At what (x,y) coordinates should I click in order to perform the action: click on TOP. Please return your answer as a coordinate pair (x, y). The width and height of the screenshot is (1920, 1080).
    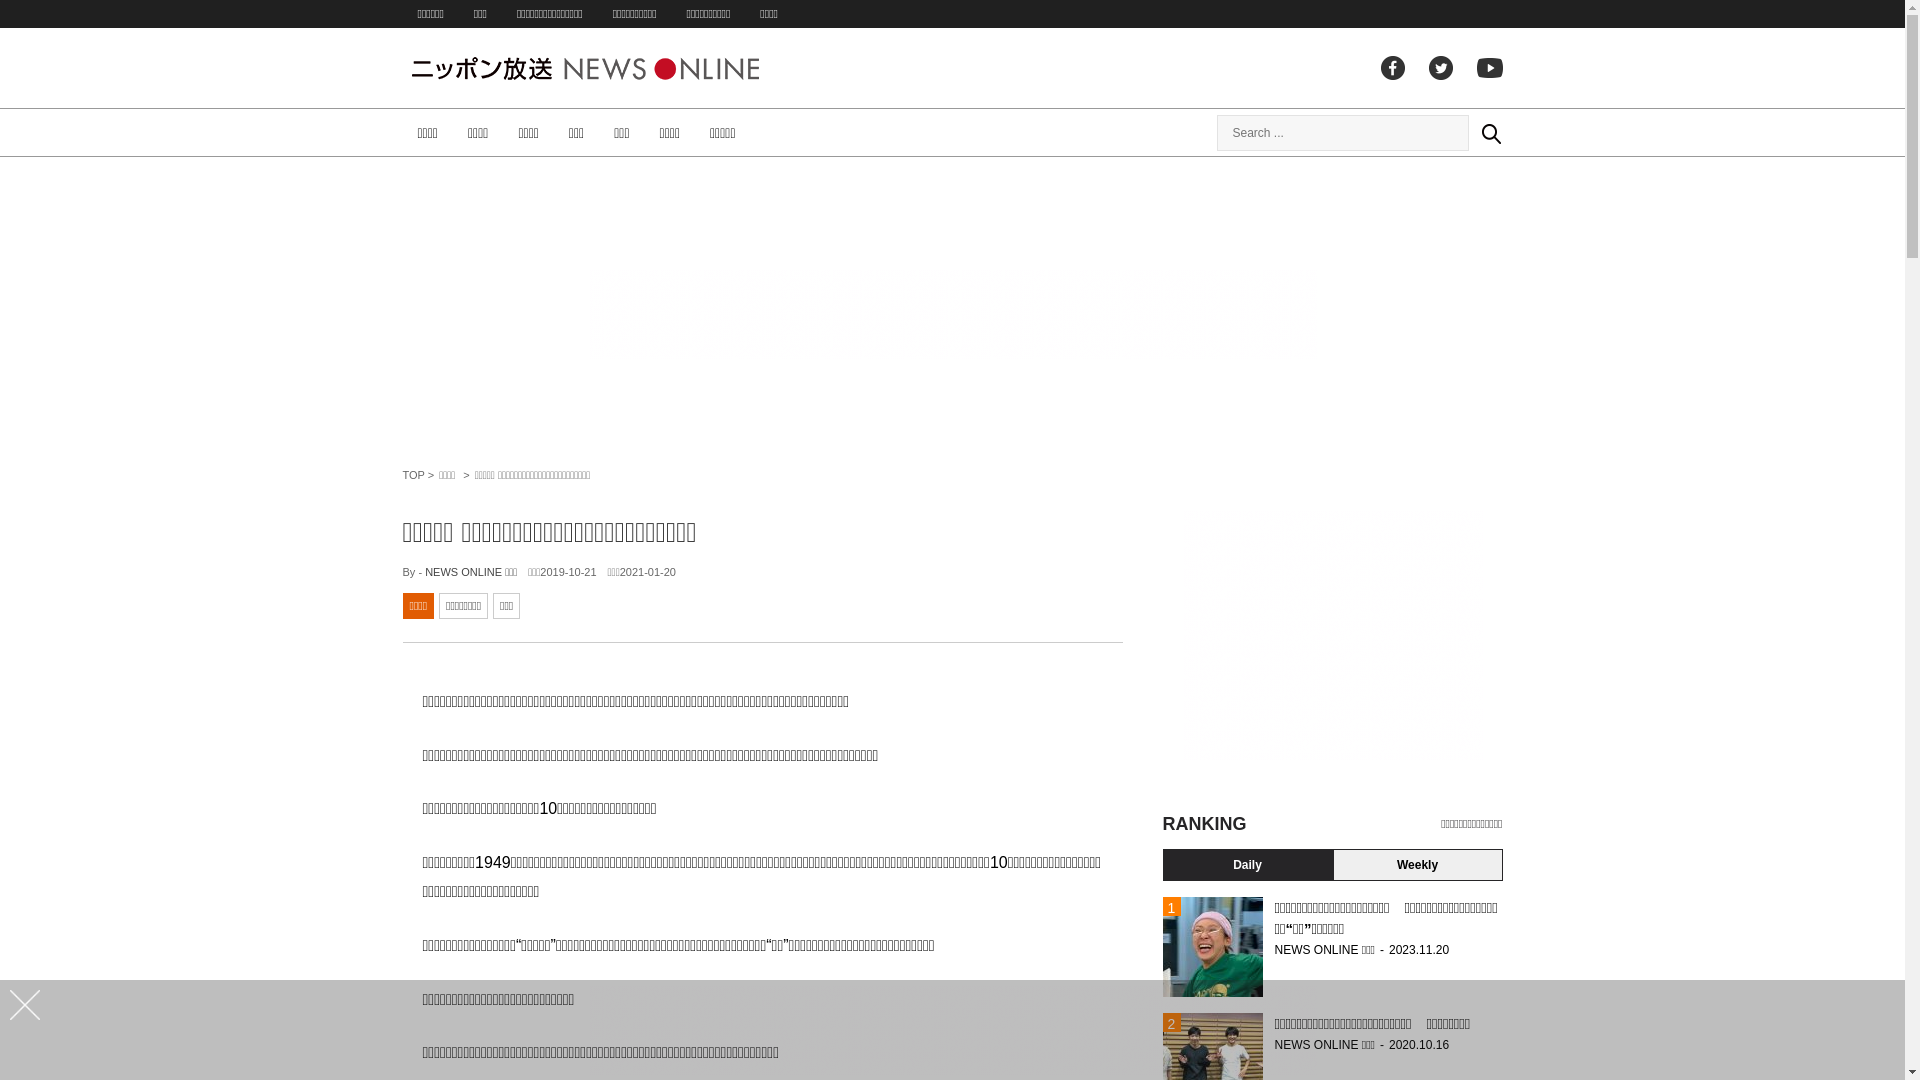
    Looking at the image, I should click on (413, 475).